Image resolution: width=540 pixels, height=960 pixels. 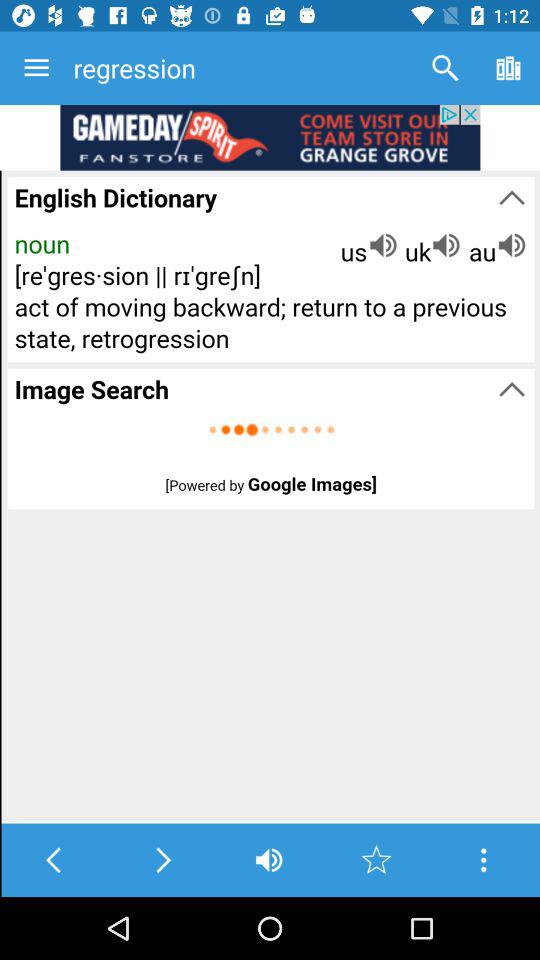 What do you see at coordinates (162, 860) in the screenshot?
I see `go forward` at bounding box center [162, 860].